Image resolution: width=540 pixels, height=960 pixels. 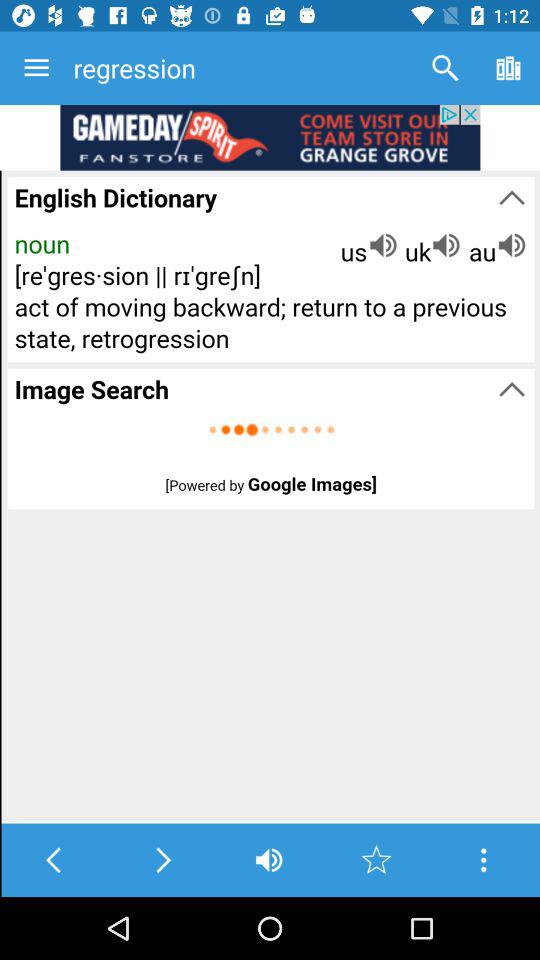 What do you see at coordinates (162, 860) in the screenshot?
I see `go forward` at bounding box center [162, 860].